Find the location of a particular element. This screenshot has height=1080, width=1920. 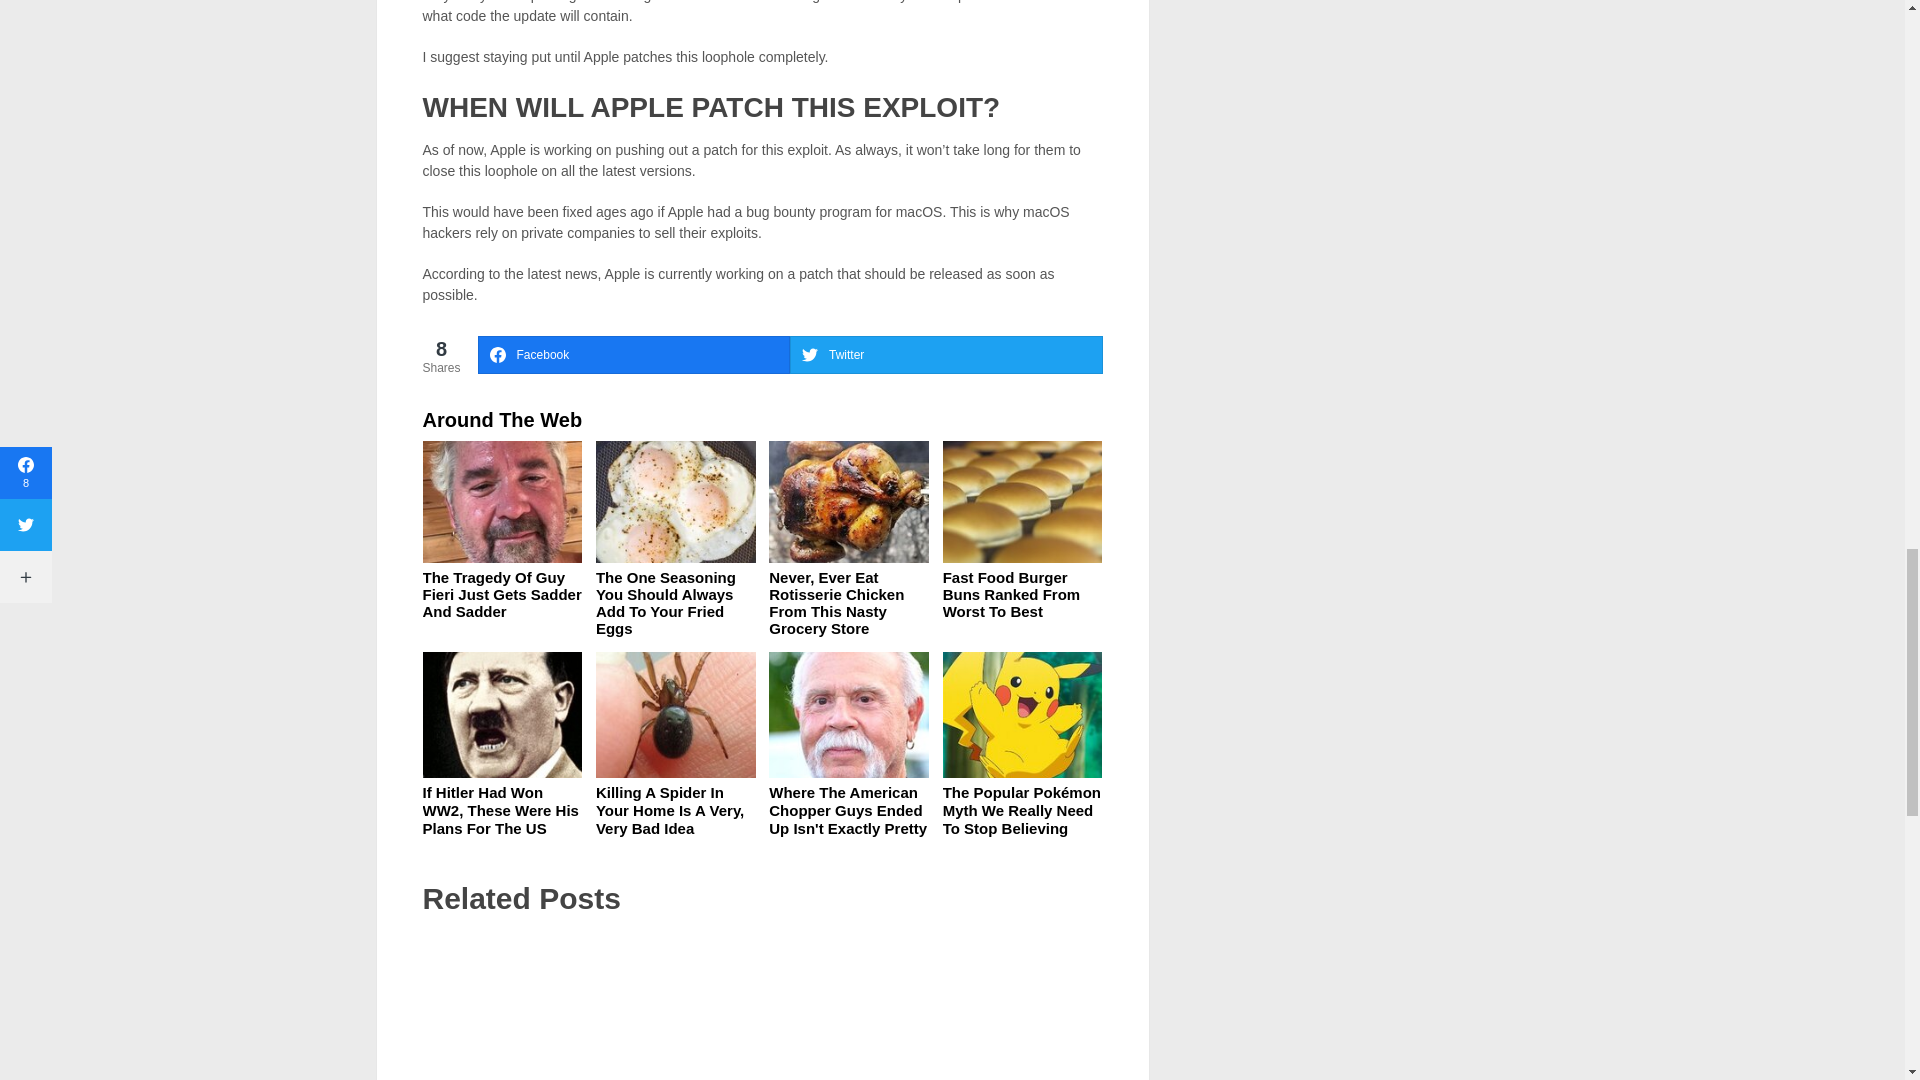

Fast Food Burger Buns Ranked From Worst To Best is located at coordinates (1011, 594).